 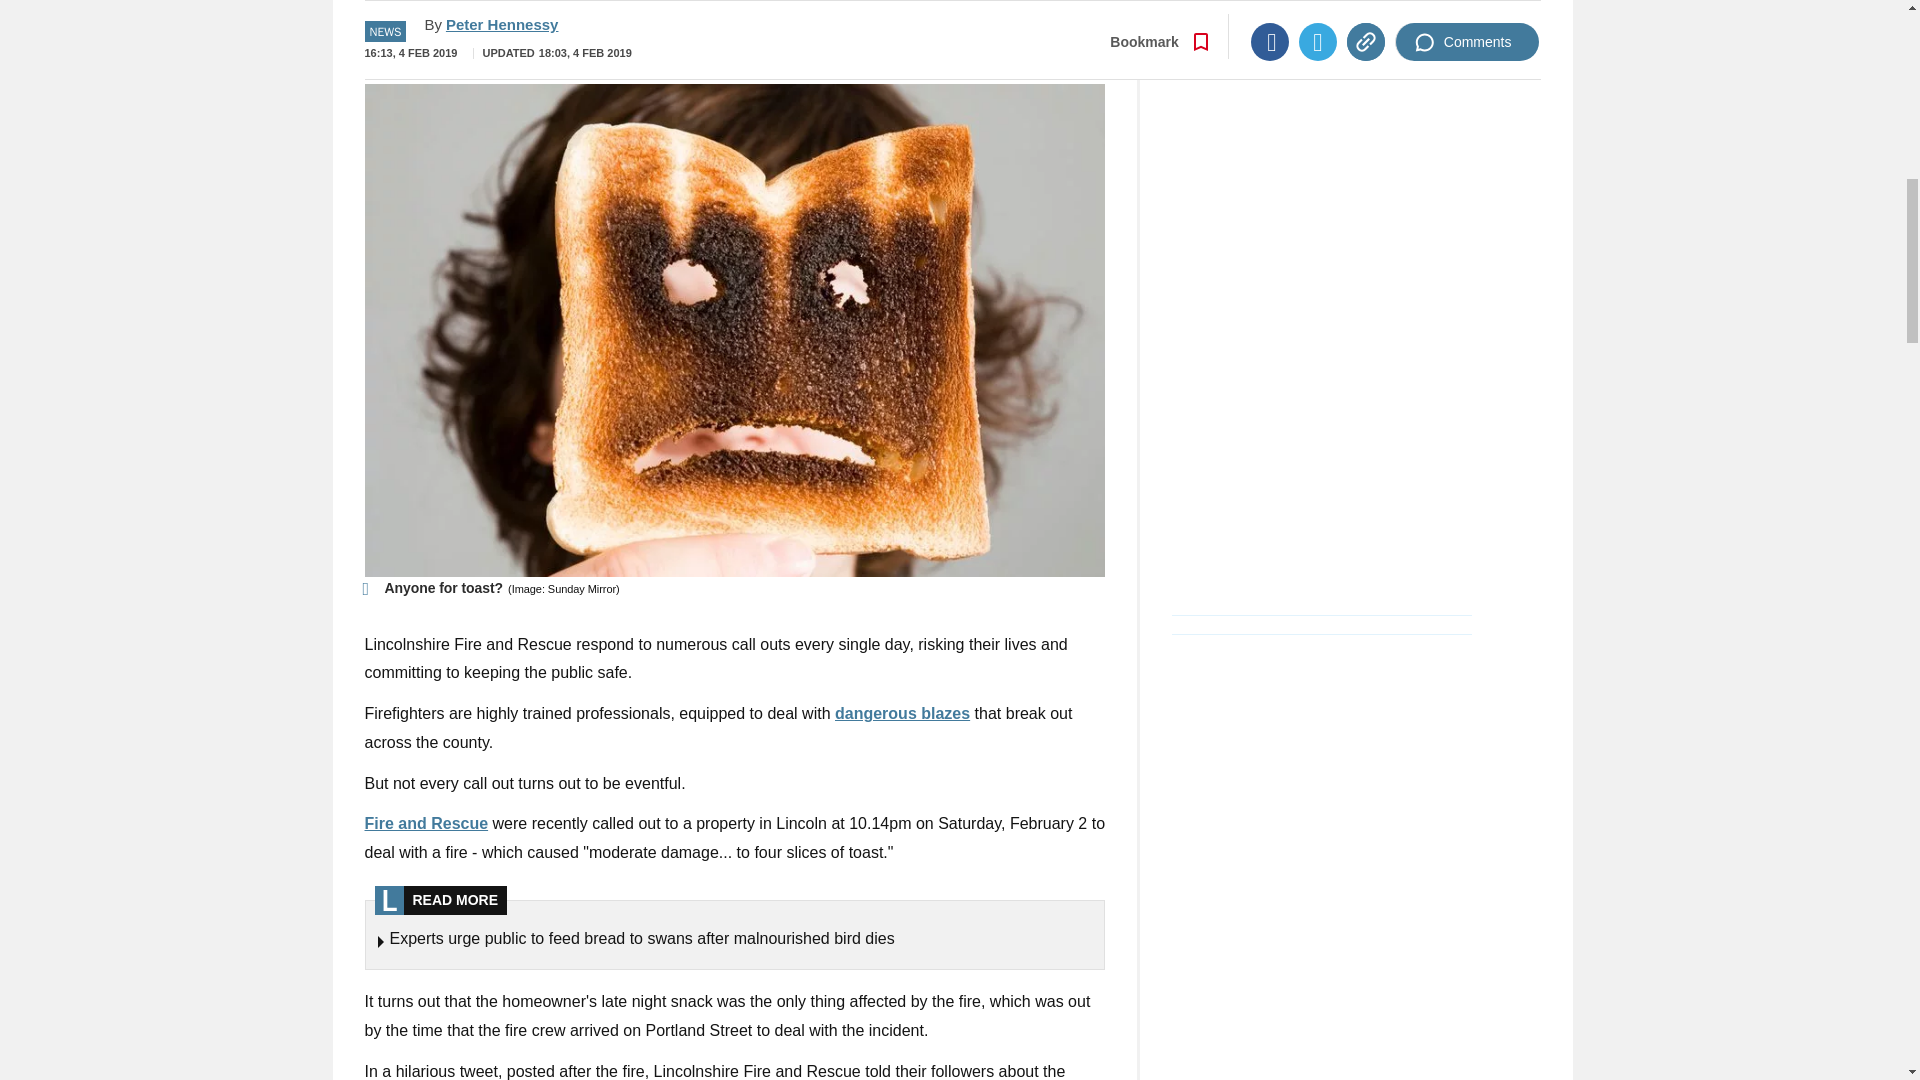 I want to click on Go, so click(x=962, y=39).